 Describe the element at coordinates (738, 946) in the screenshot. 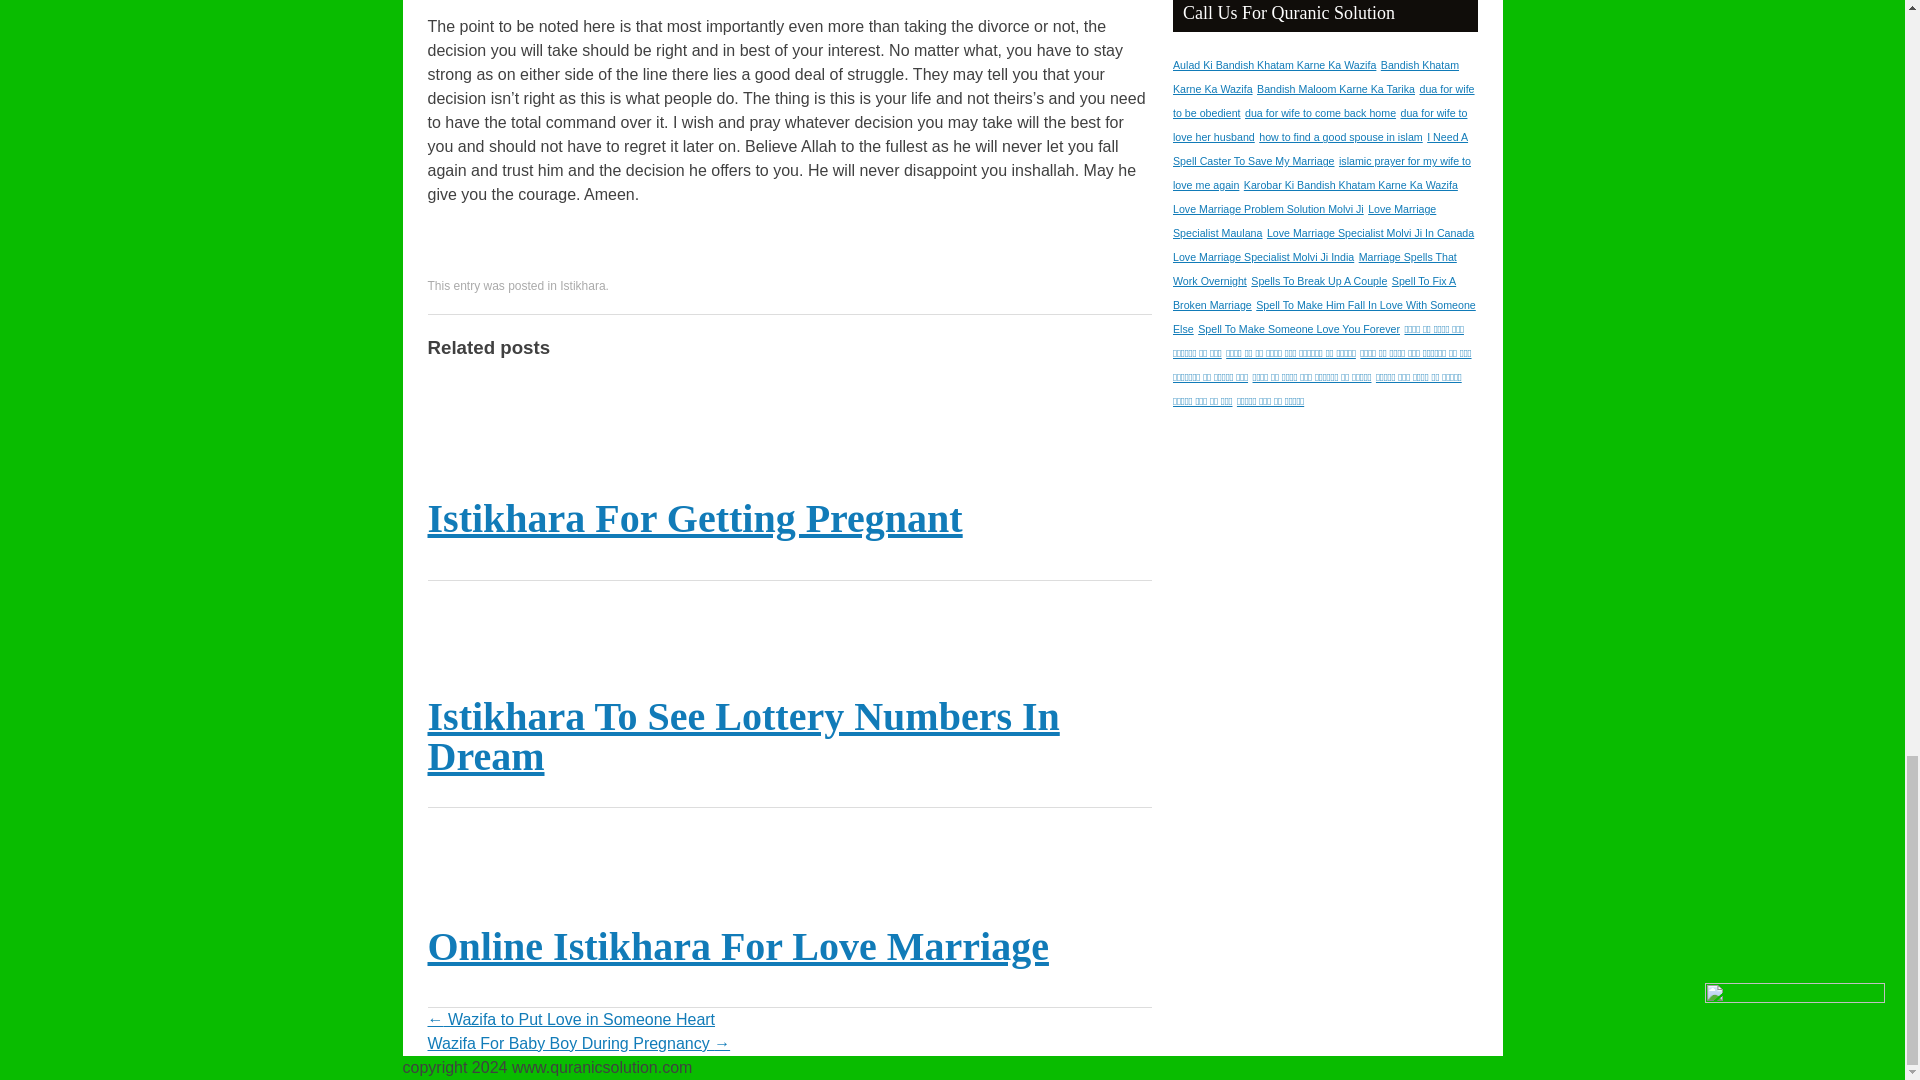

I see `Permalink to Online Istikhara For Love Marriage` at that location.